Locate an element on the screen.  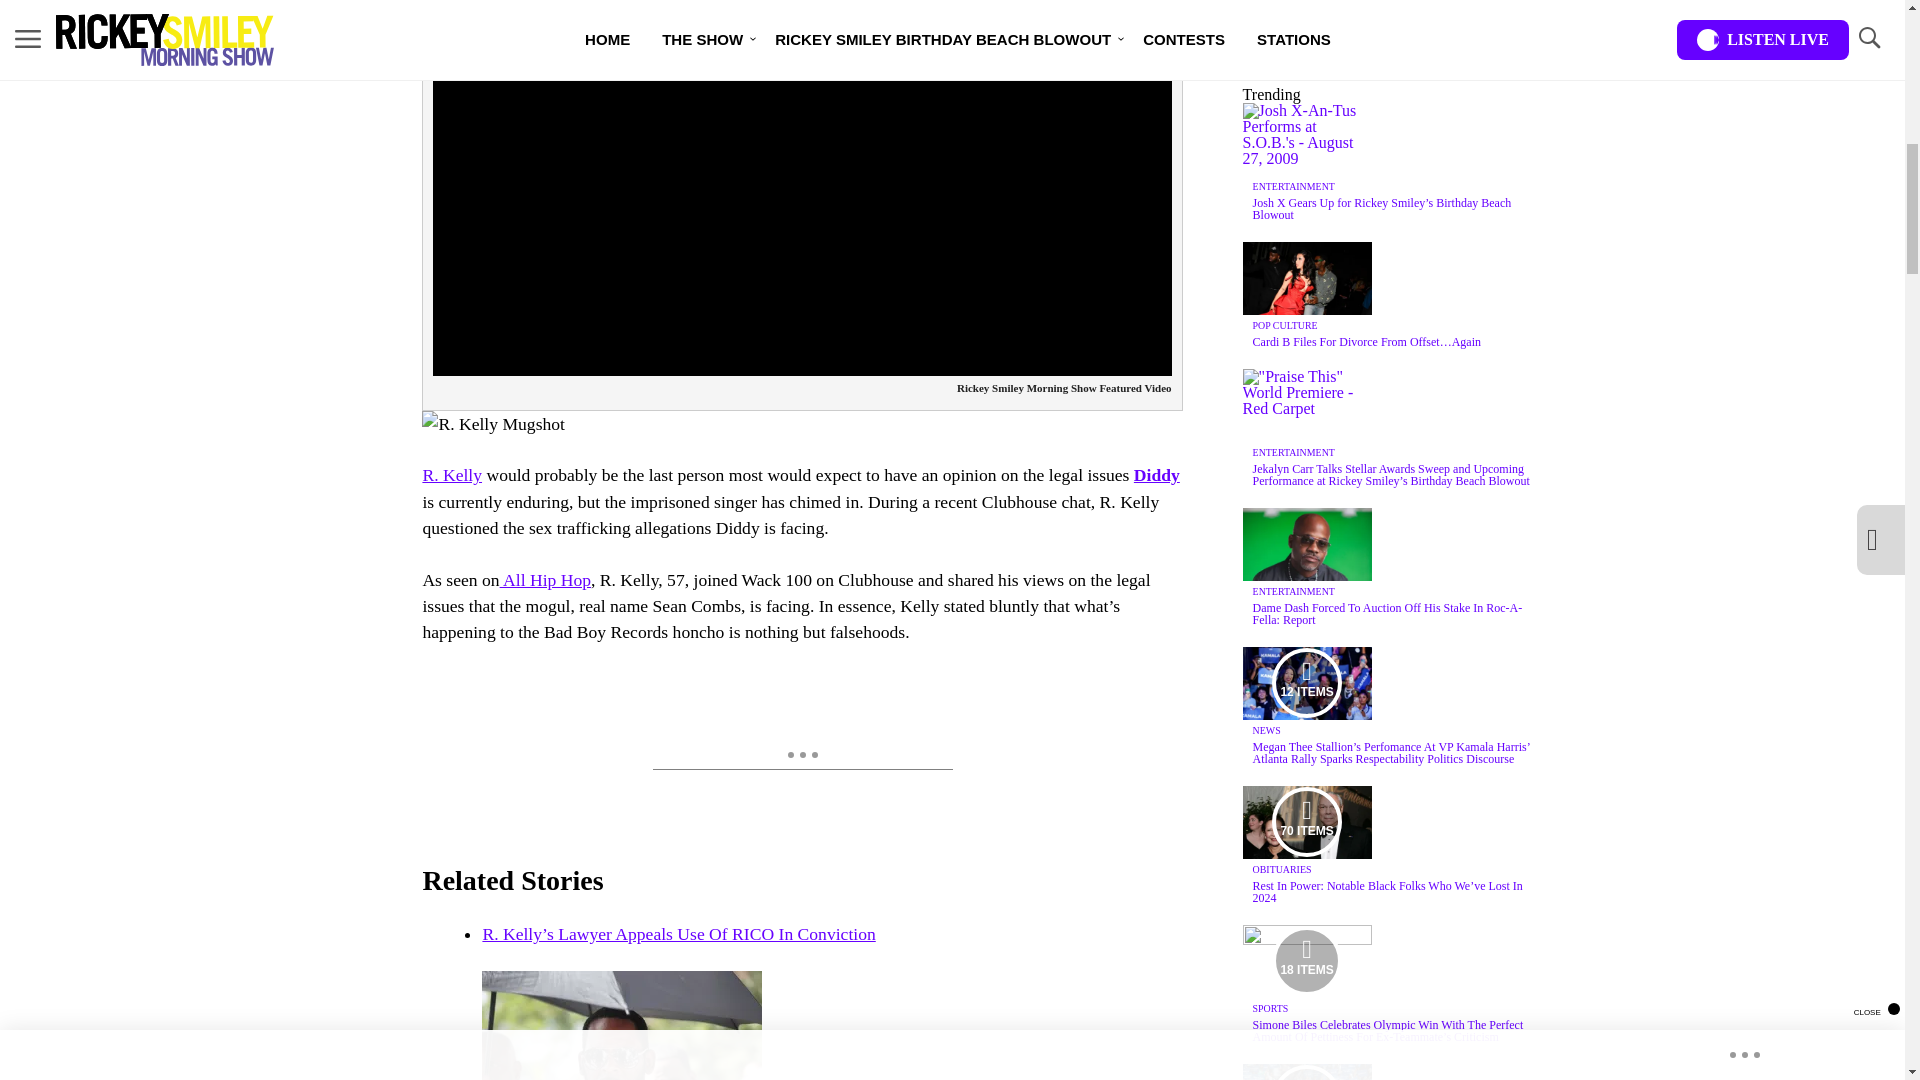
All Hip Hop is located at coordinates (545, 580).